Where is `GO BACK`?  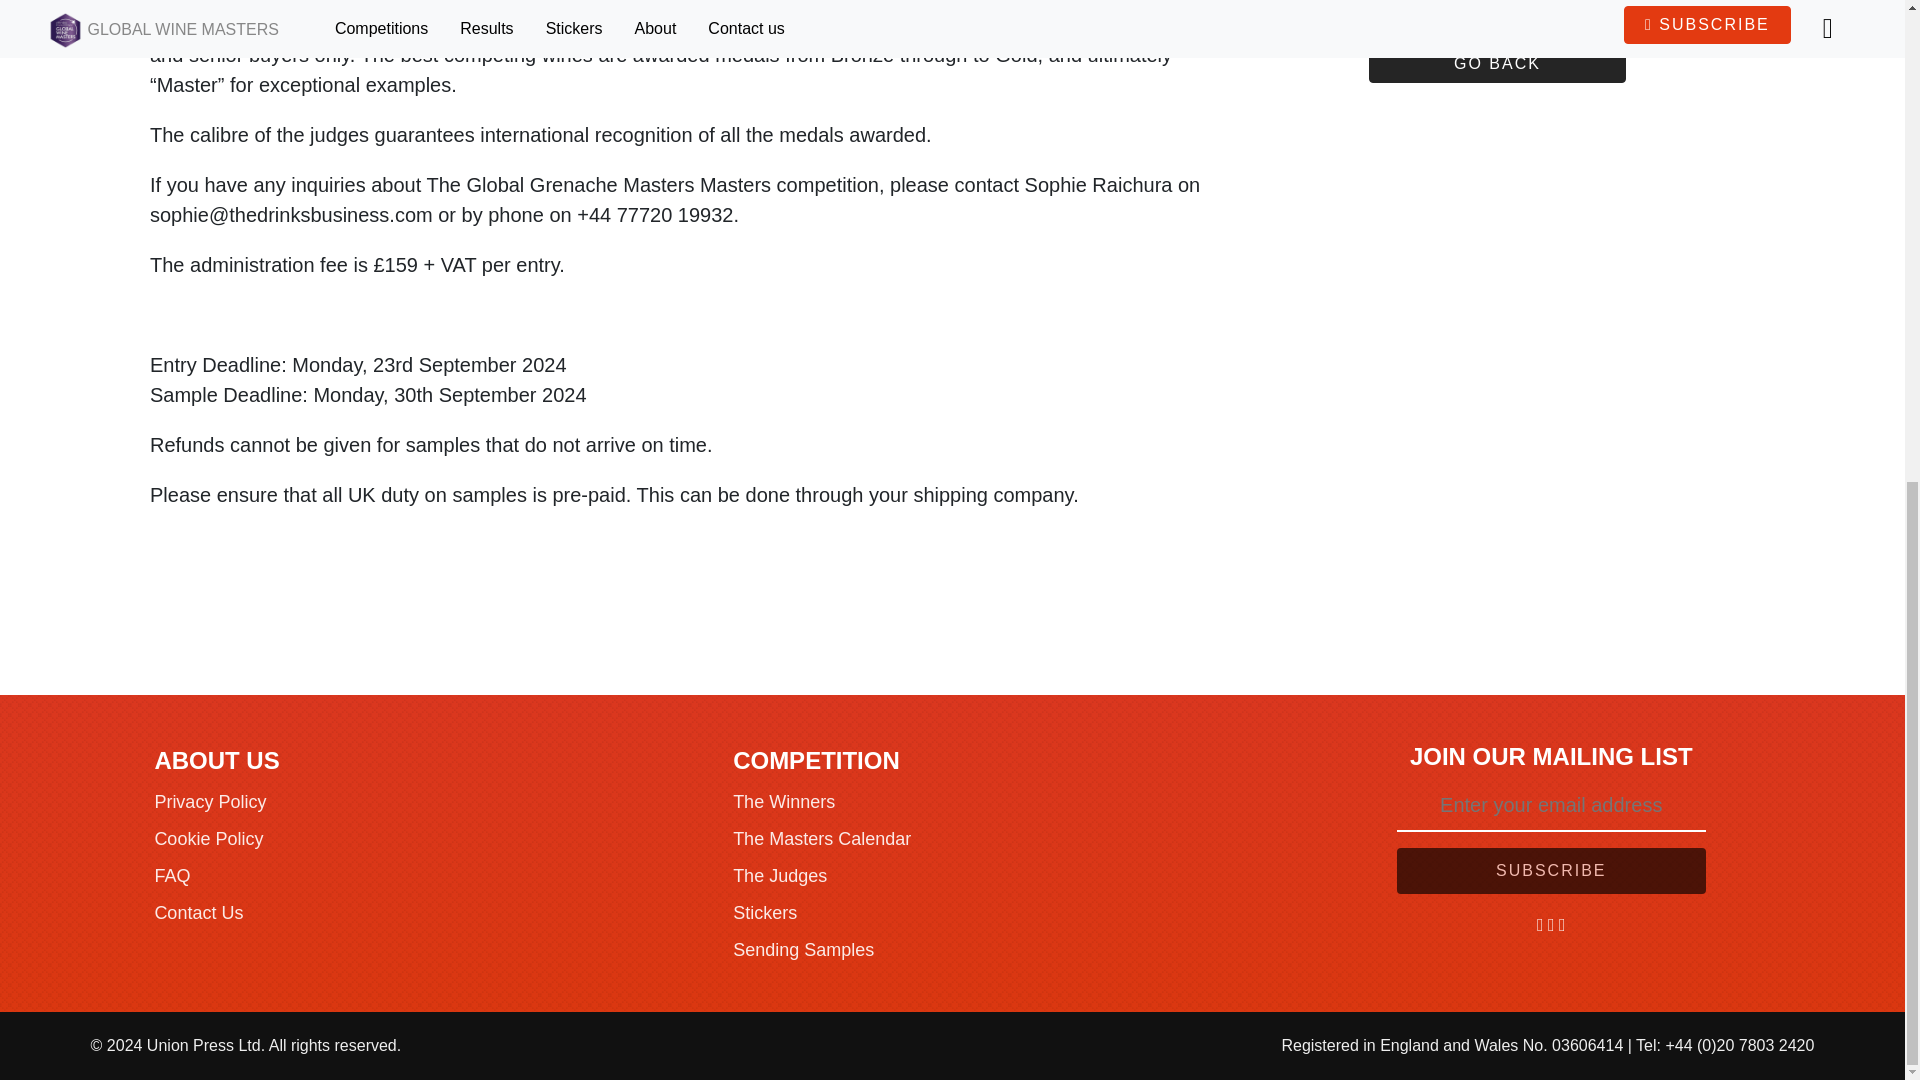
GO BACK is located at coordinates (1497, 64).